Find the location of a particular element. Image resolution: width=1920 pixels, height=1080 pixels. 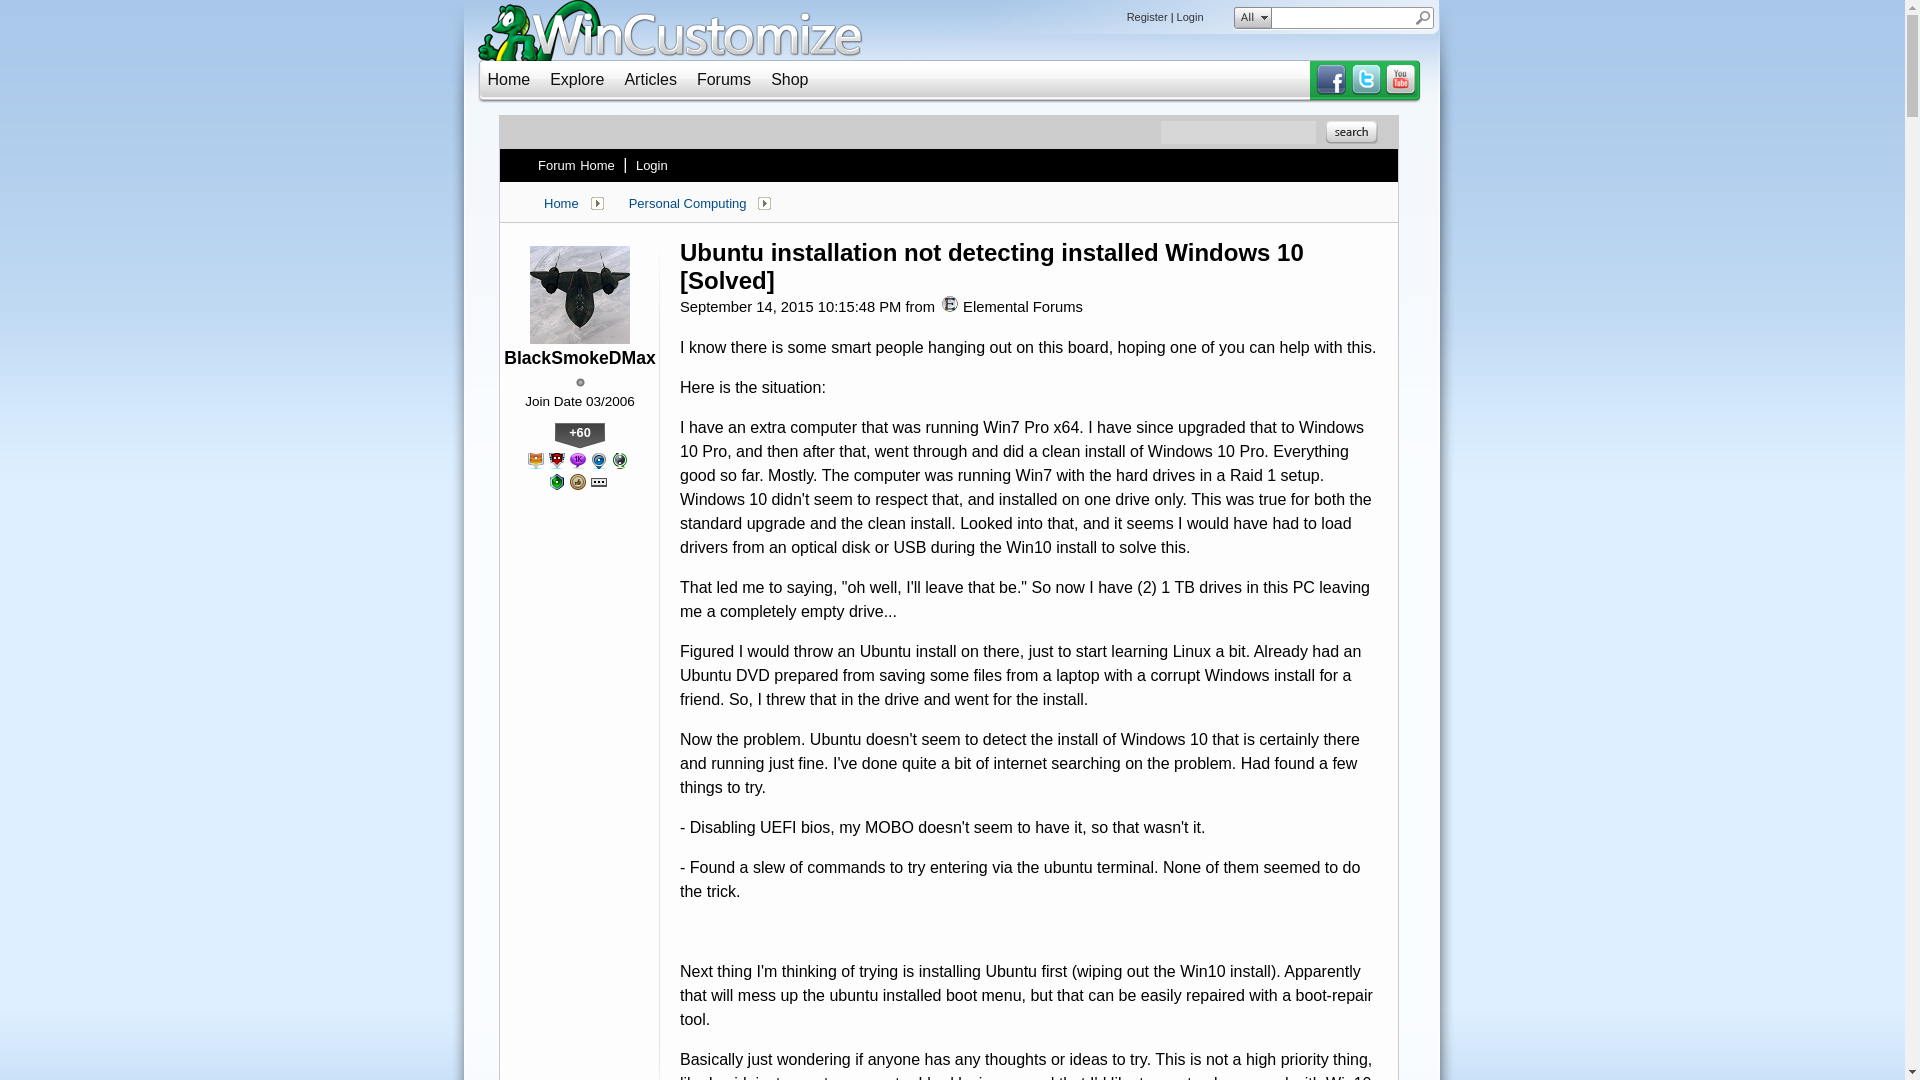

Click user name to view more options. is located at coordinates (580, 358).